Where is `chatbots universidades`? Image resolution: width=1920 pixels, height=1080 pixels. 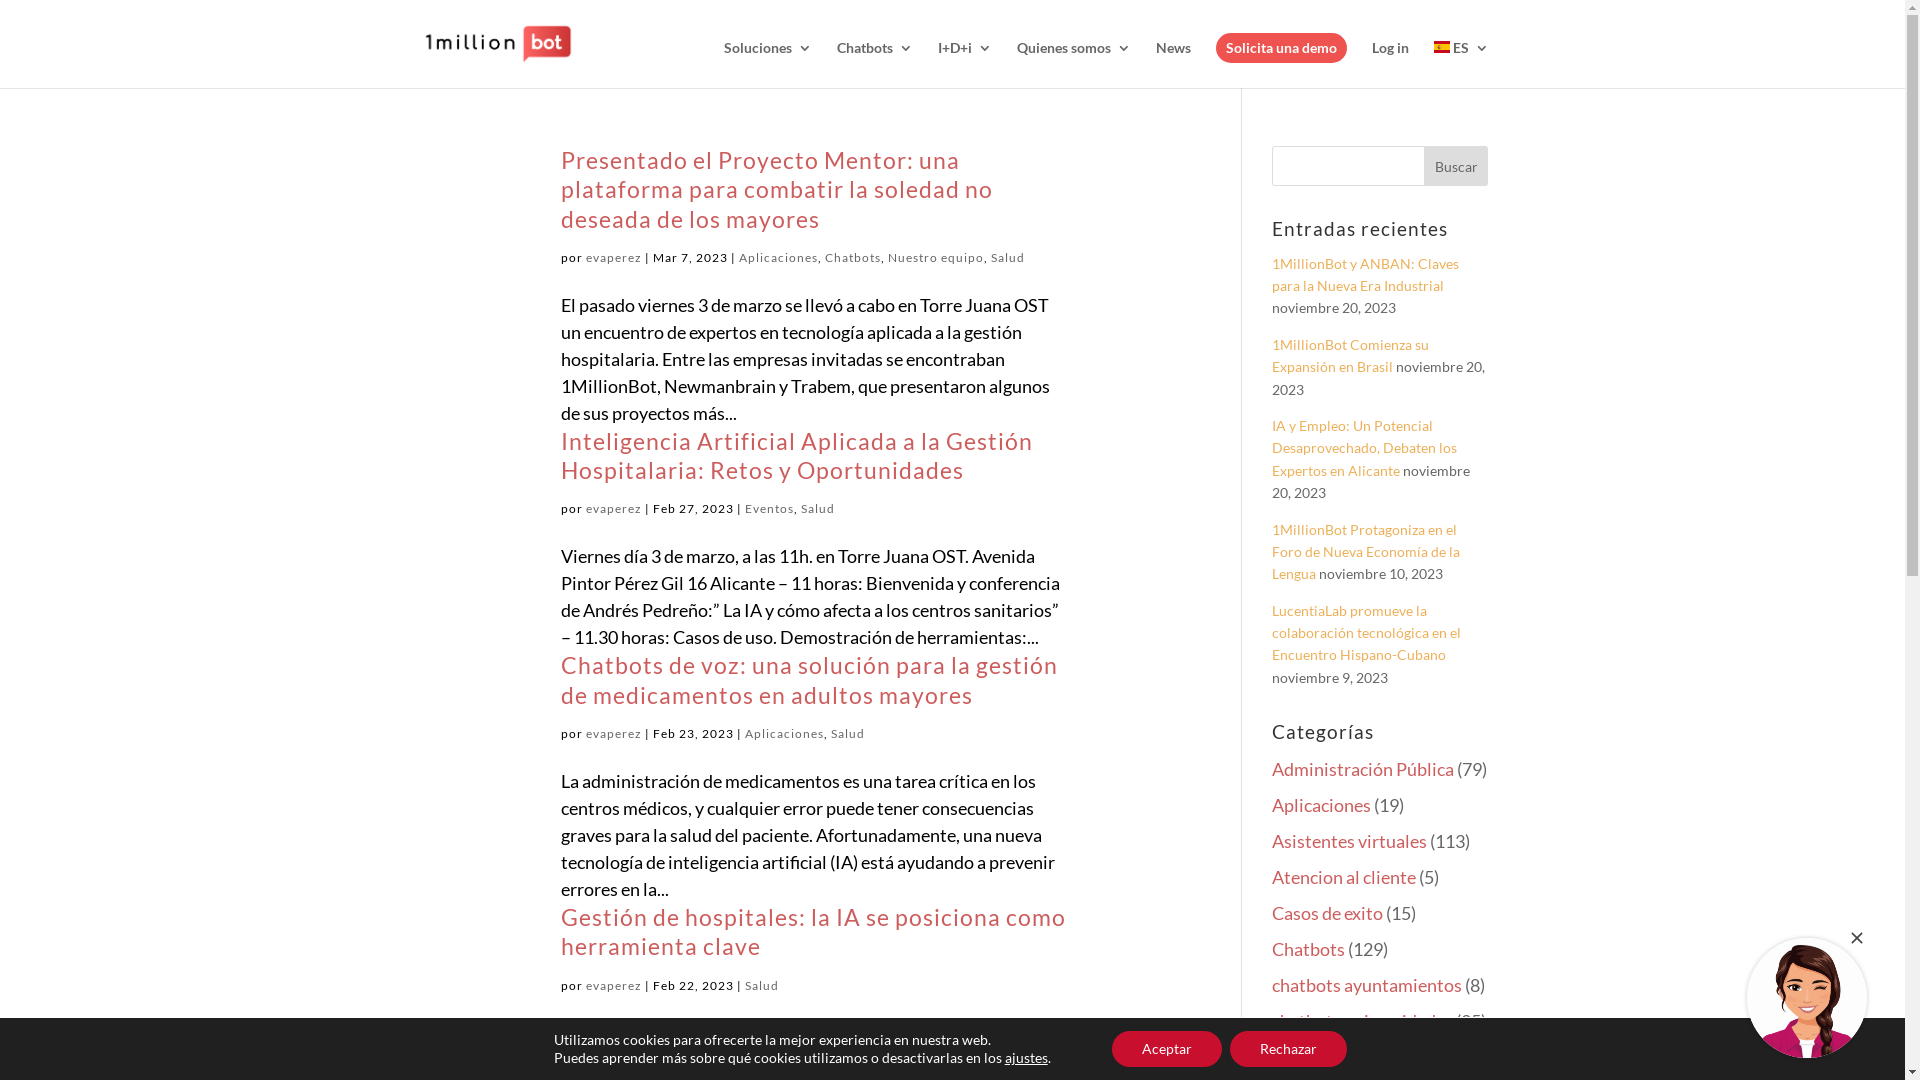 chatbots universidades is located at coordinates (1362, 1021).